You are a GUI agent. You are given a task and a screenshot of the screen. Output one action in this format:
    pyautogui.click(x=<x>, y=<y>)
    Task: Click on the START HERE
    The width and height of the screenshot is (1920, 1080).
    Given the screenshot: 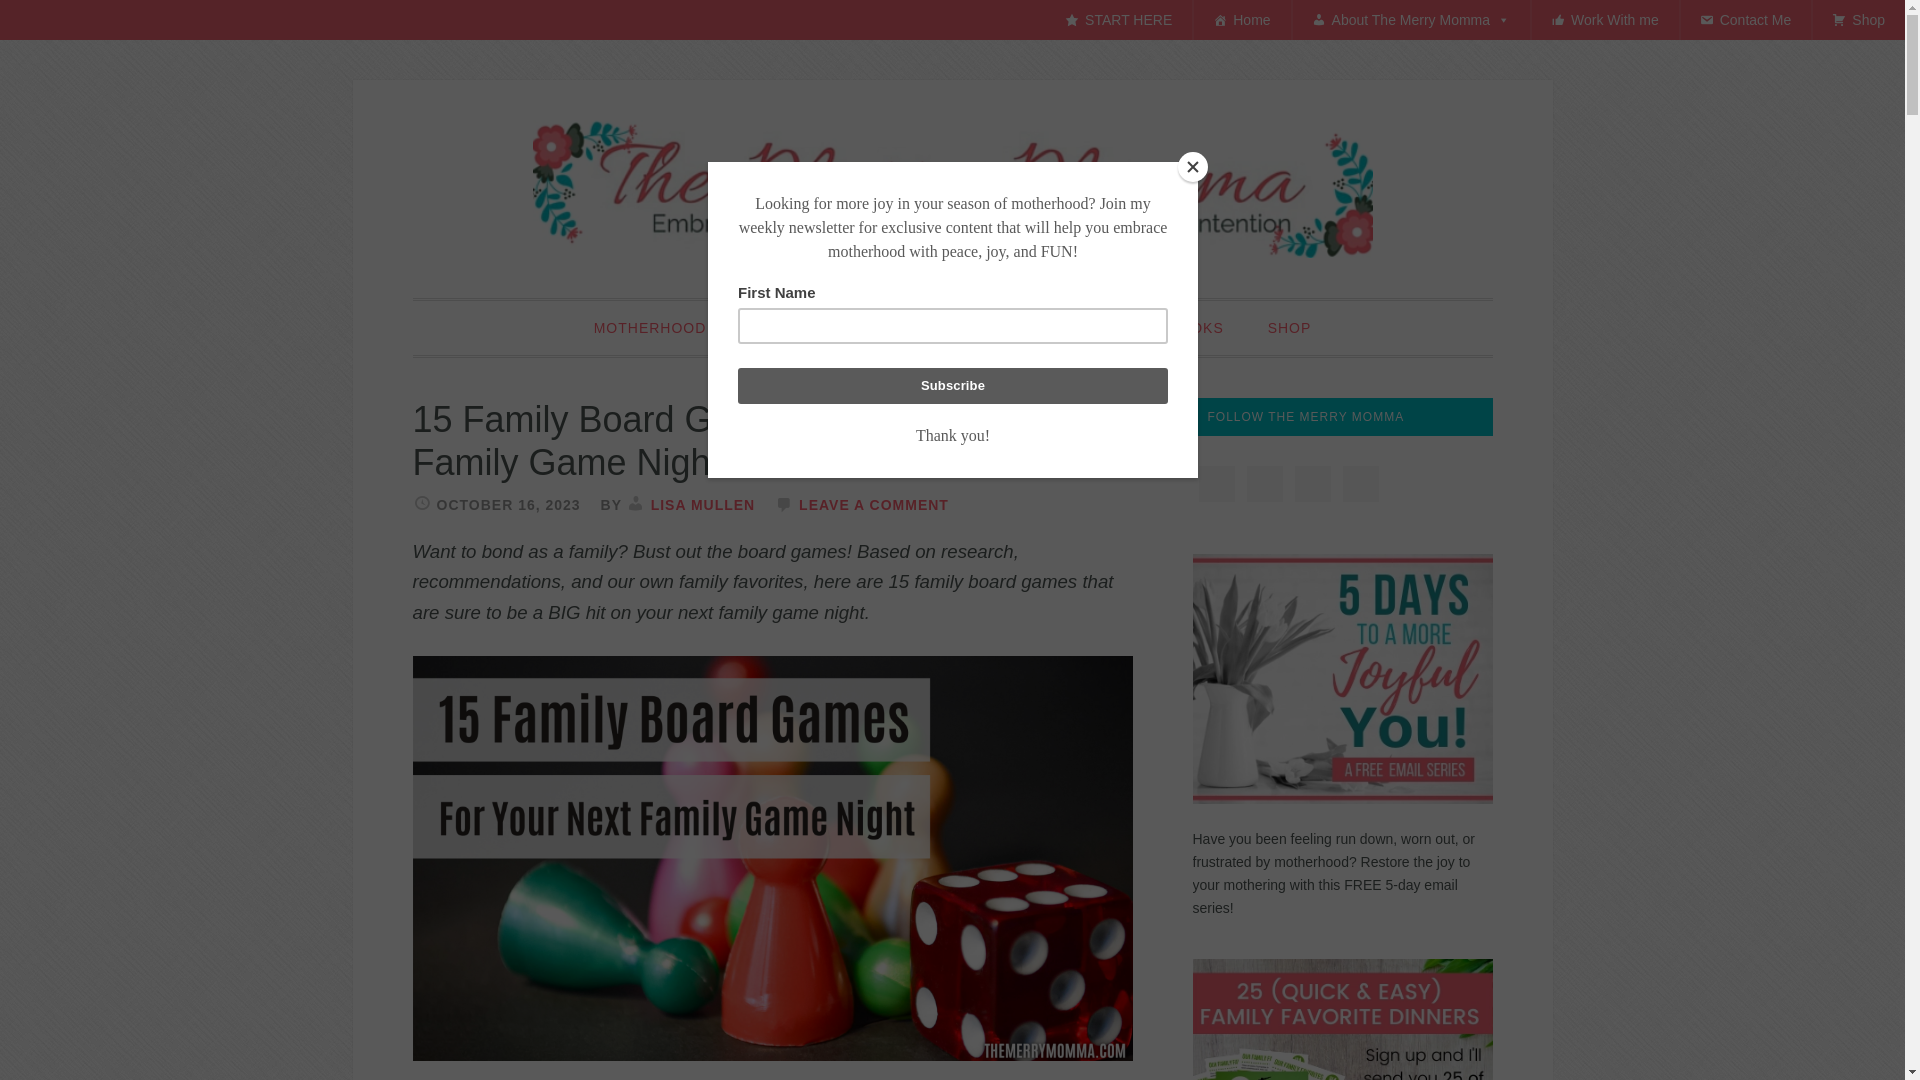 What is the action you would take?
    pyautogui.click(x=1118, y=20)
    